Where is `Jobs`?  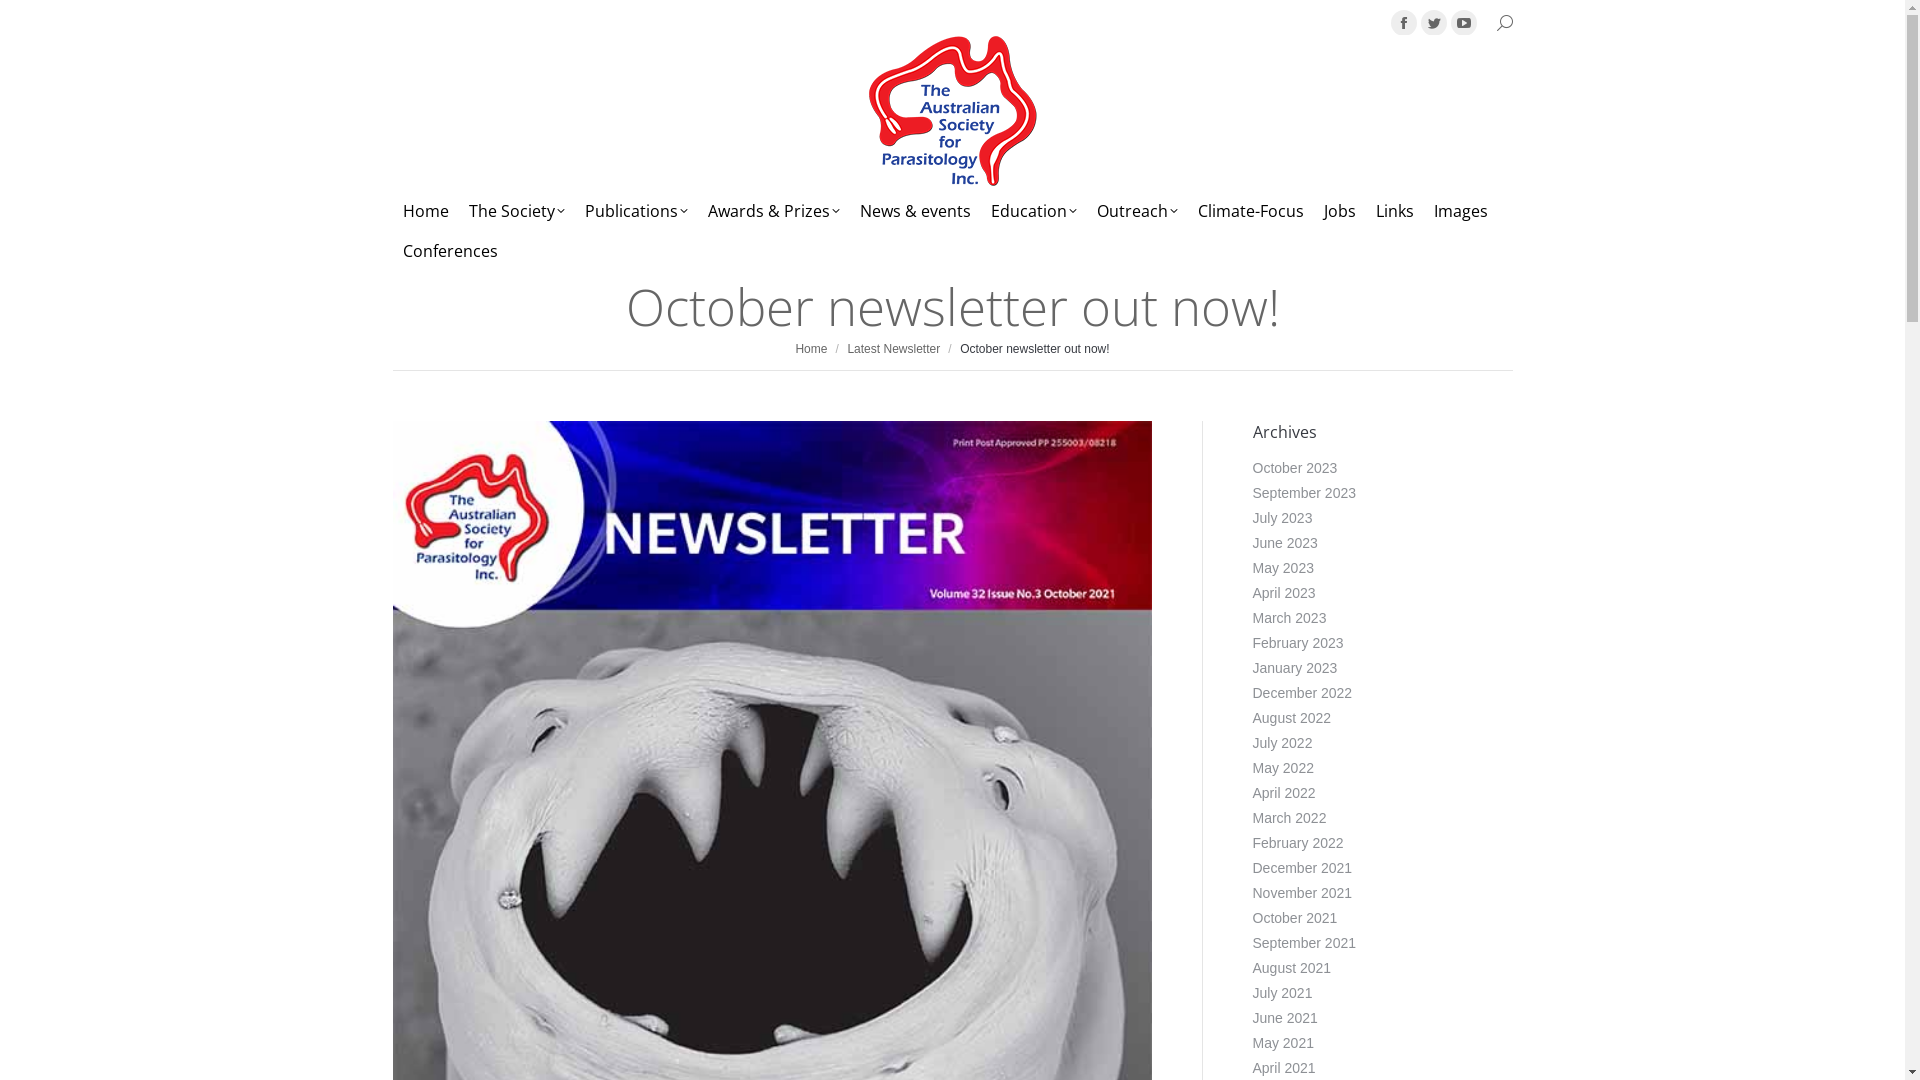 Jobs is located at coordinates (1340, 211).